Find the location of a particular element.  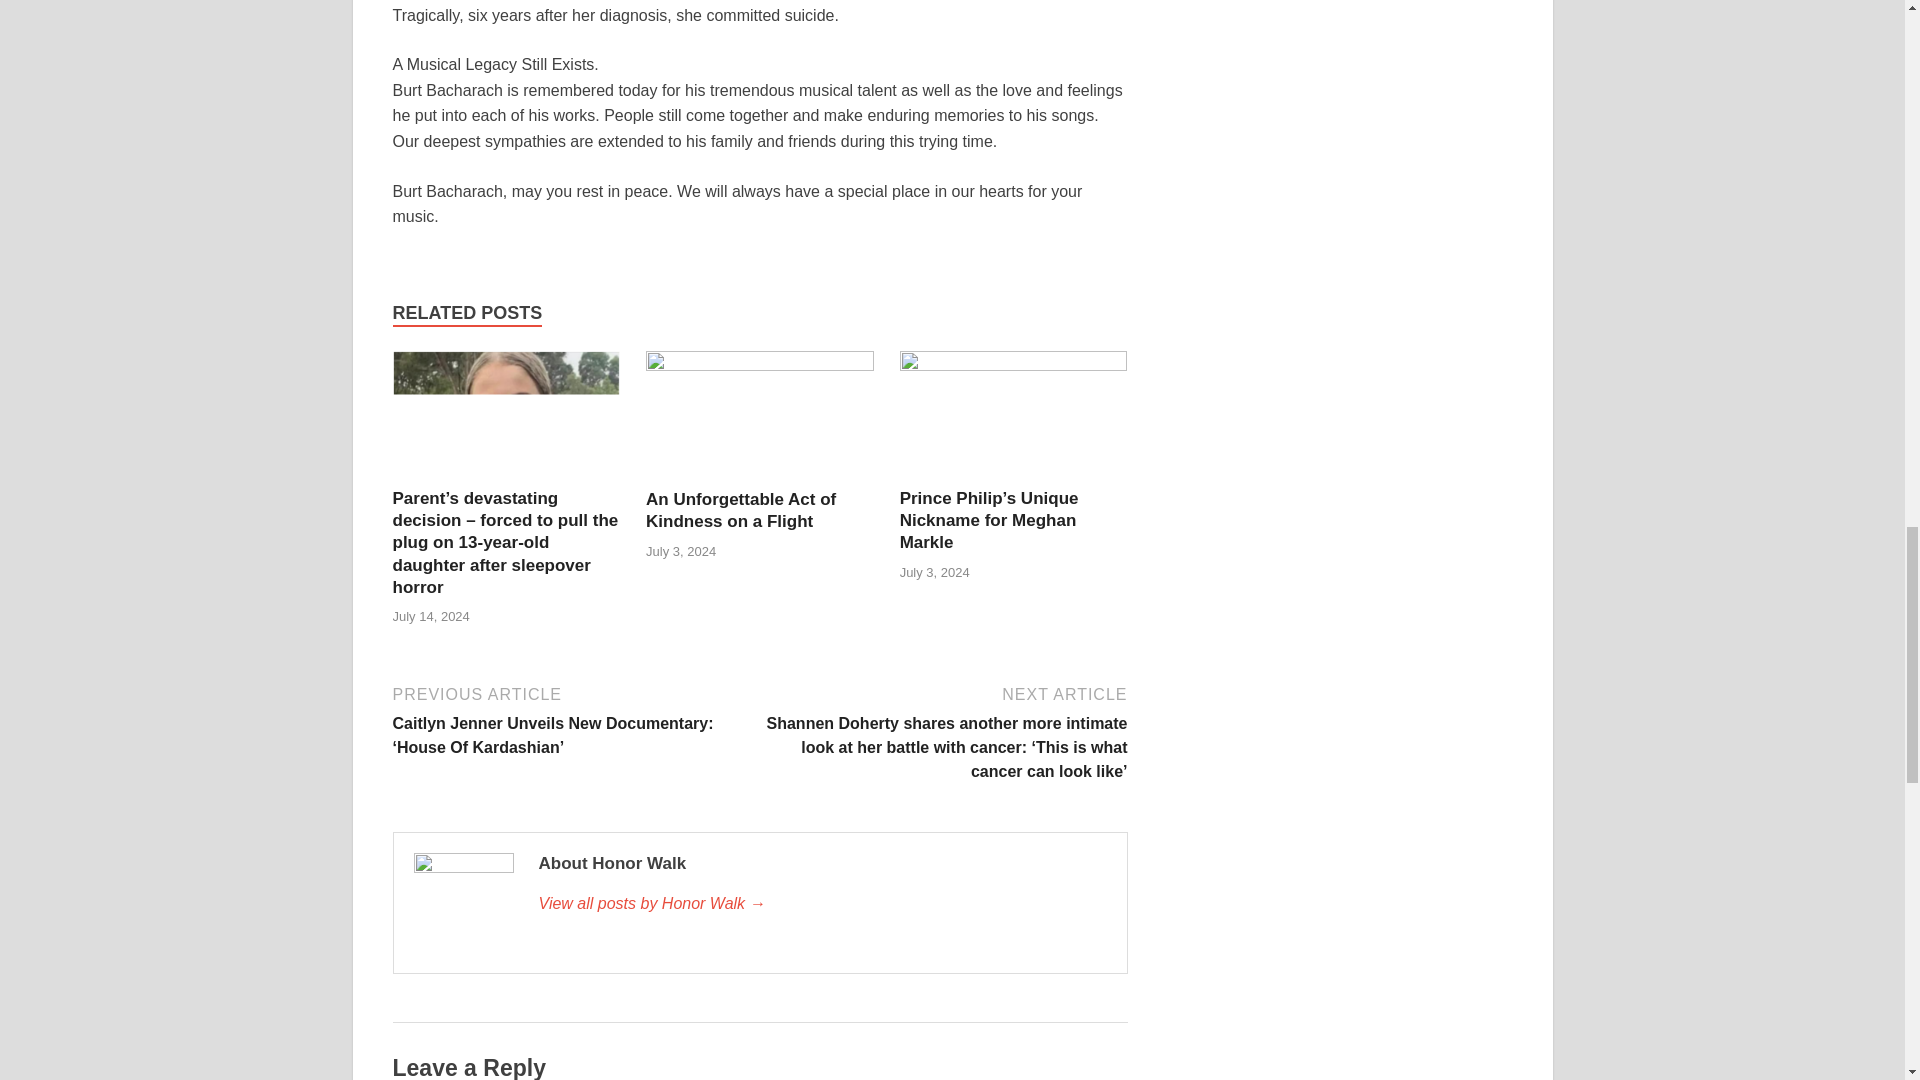

Honor Walk is located at coordinates (821, 904).